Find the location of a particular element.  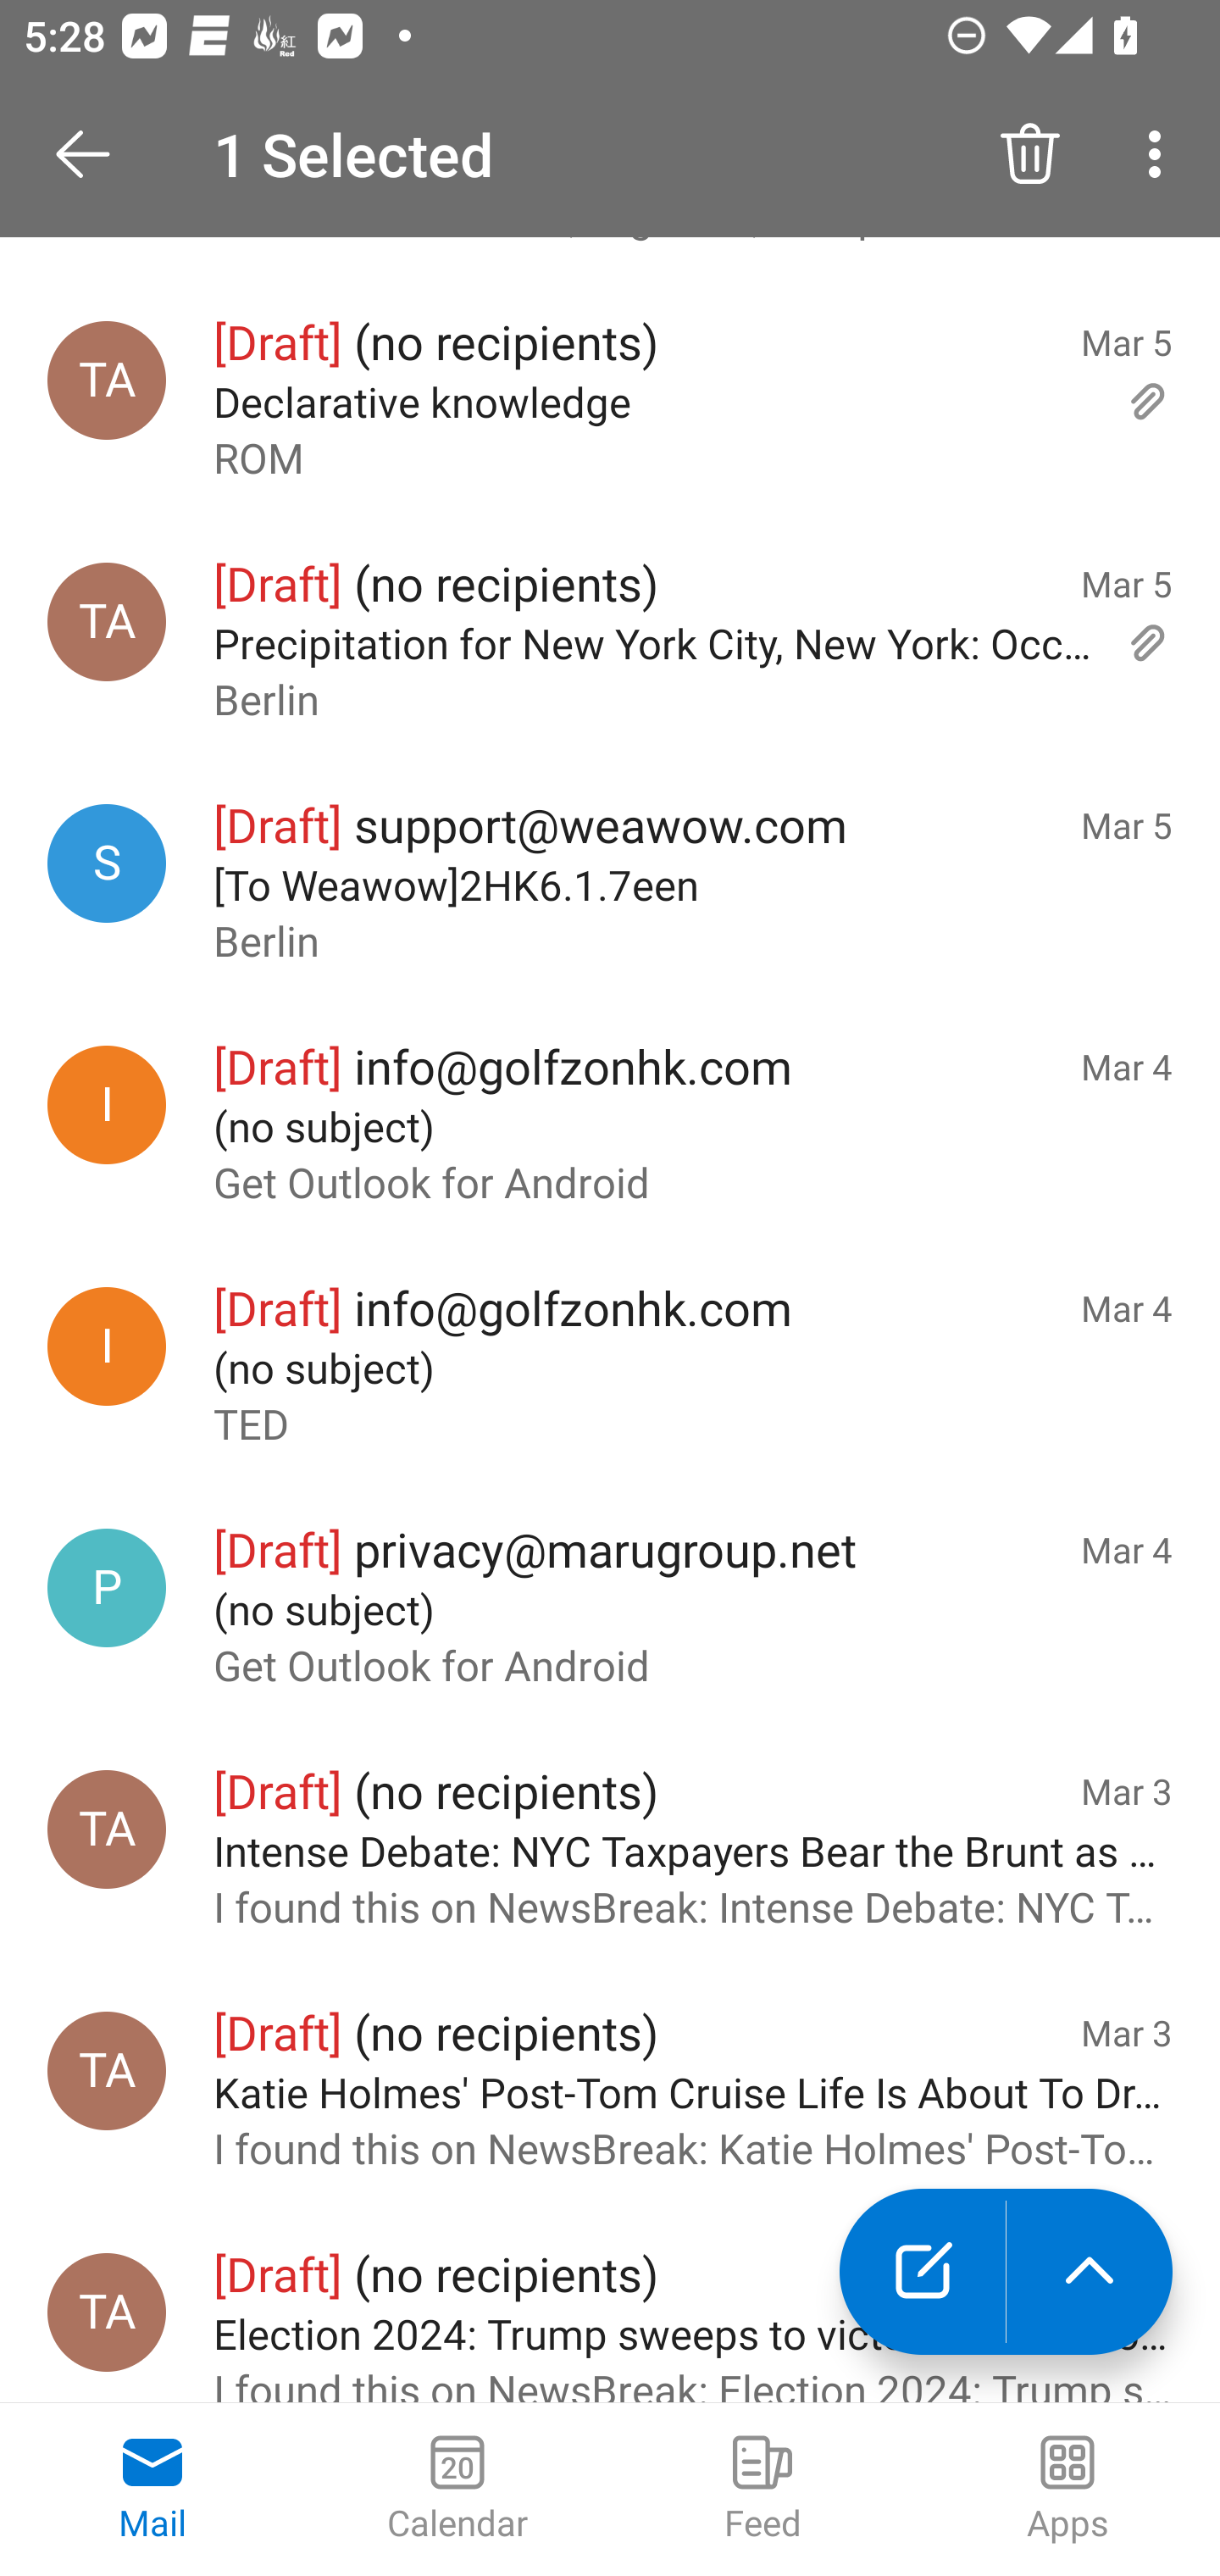

Test Appium, testappium002@outlook.com is located at coordinates (107, 2313).